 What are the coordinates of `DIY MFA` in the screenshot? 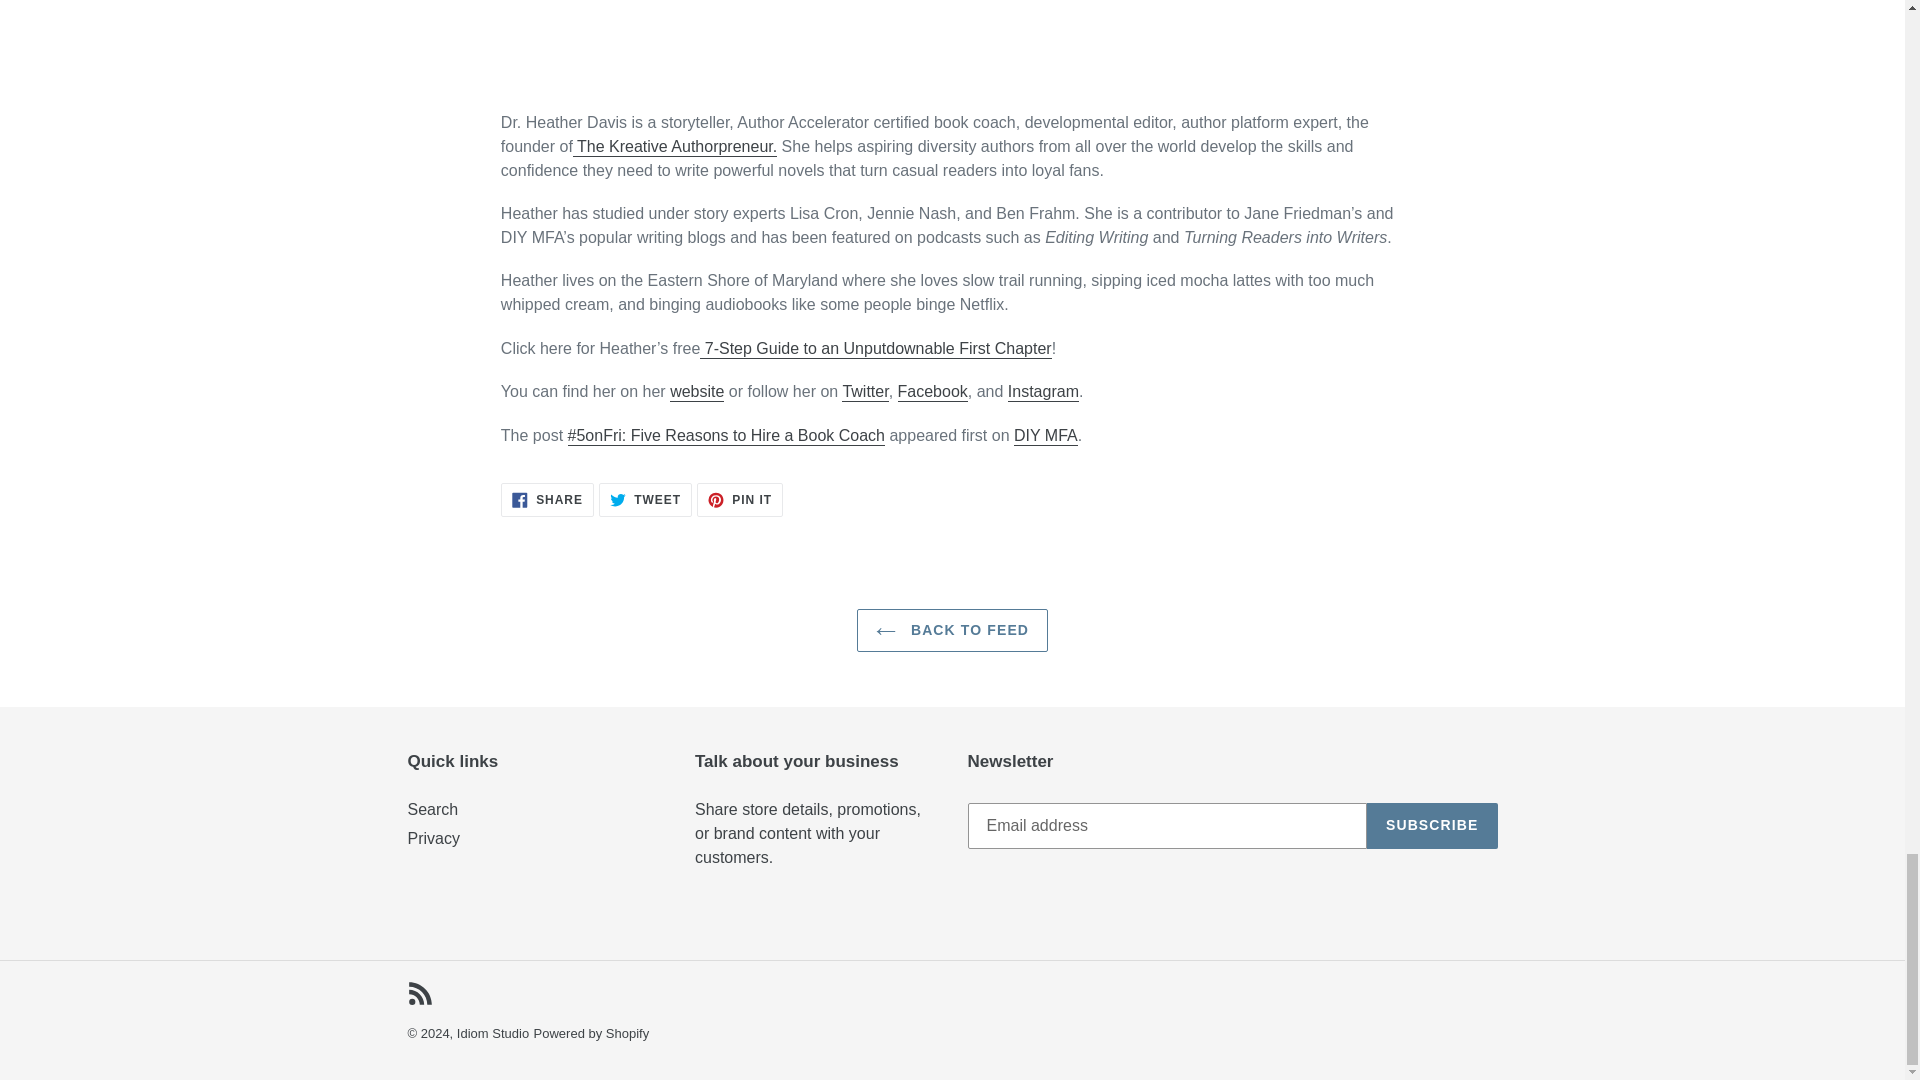 It's located at (1045, 436).